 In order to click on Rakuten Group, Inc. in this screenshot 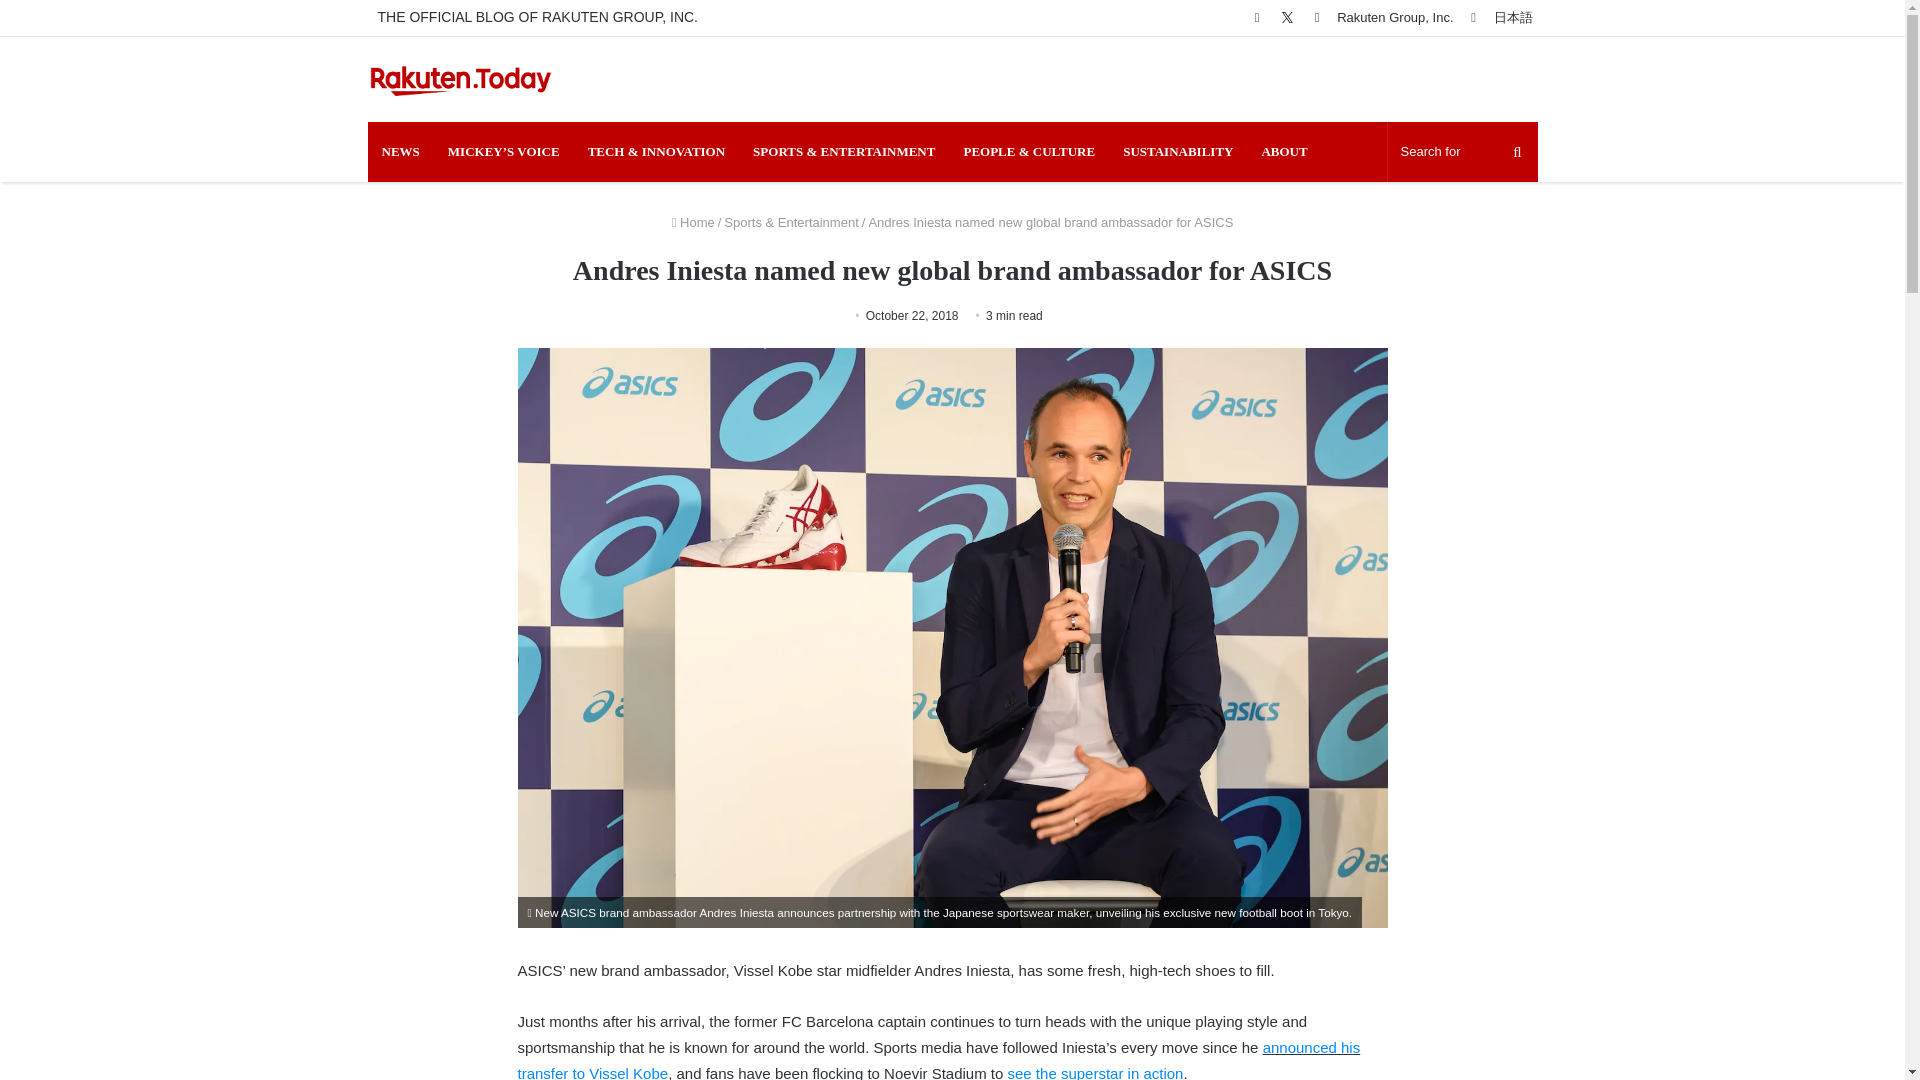, I will do `click(1394, 17)`.